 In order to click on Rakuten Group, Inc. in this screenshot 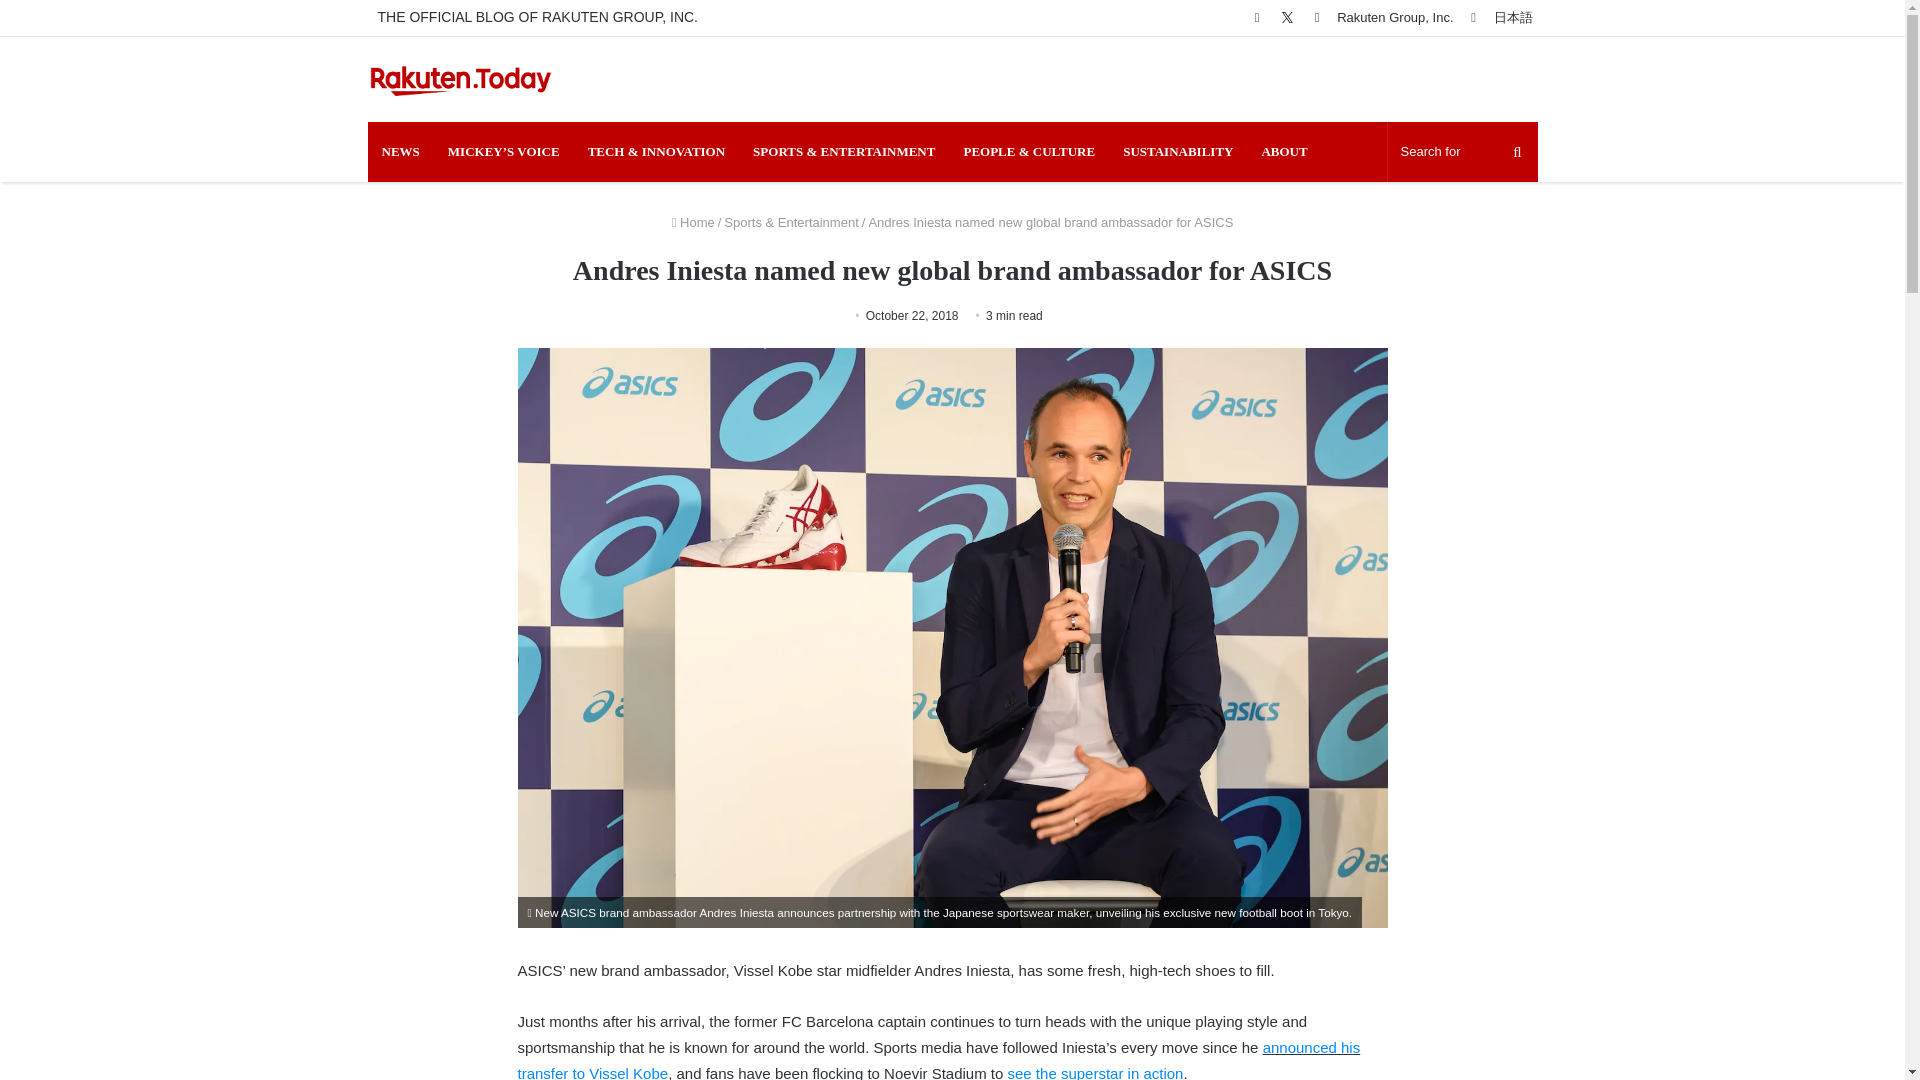, I will do `click(1394, 17)`.